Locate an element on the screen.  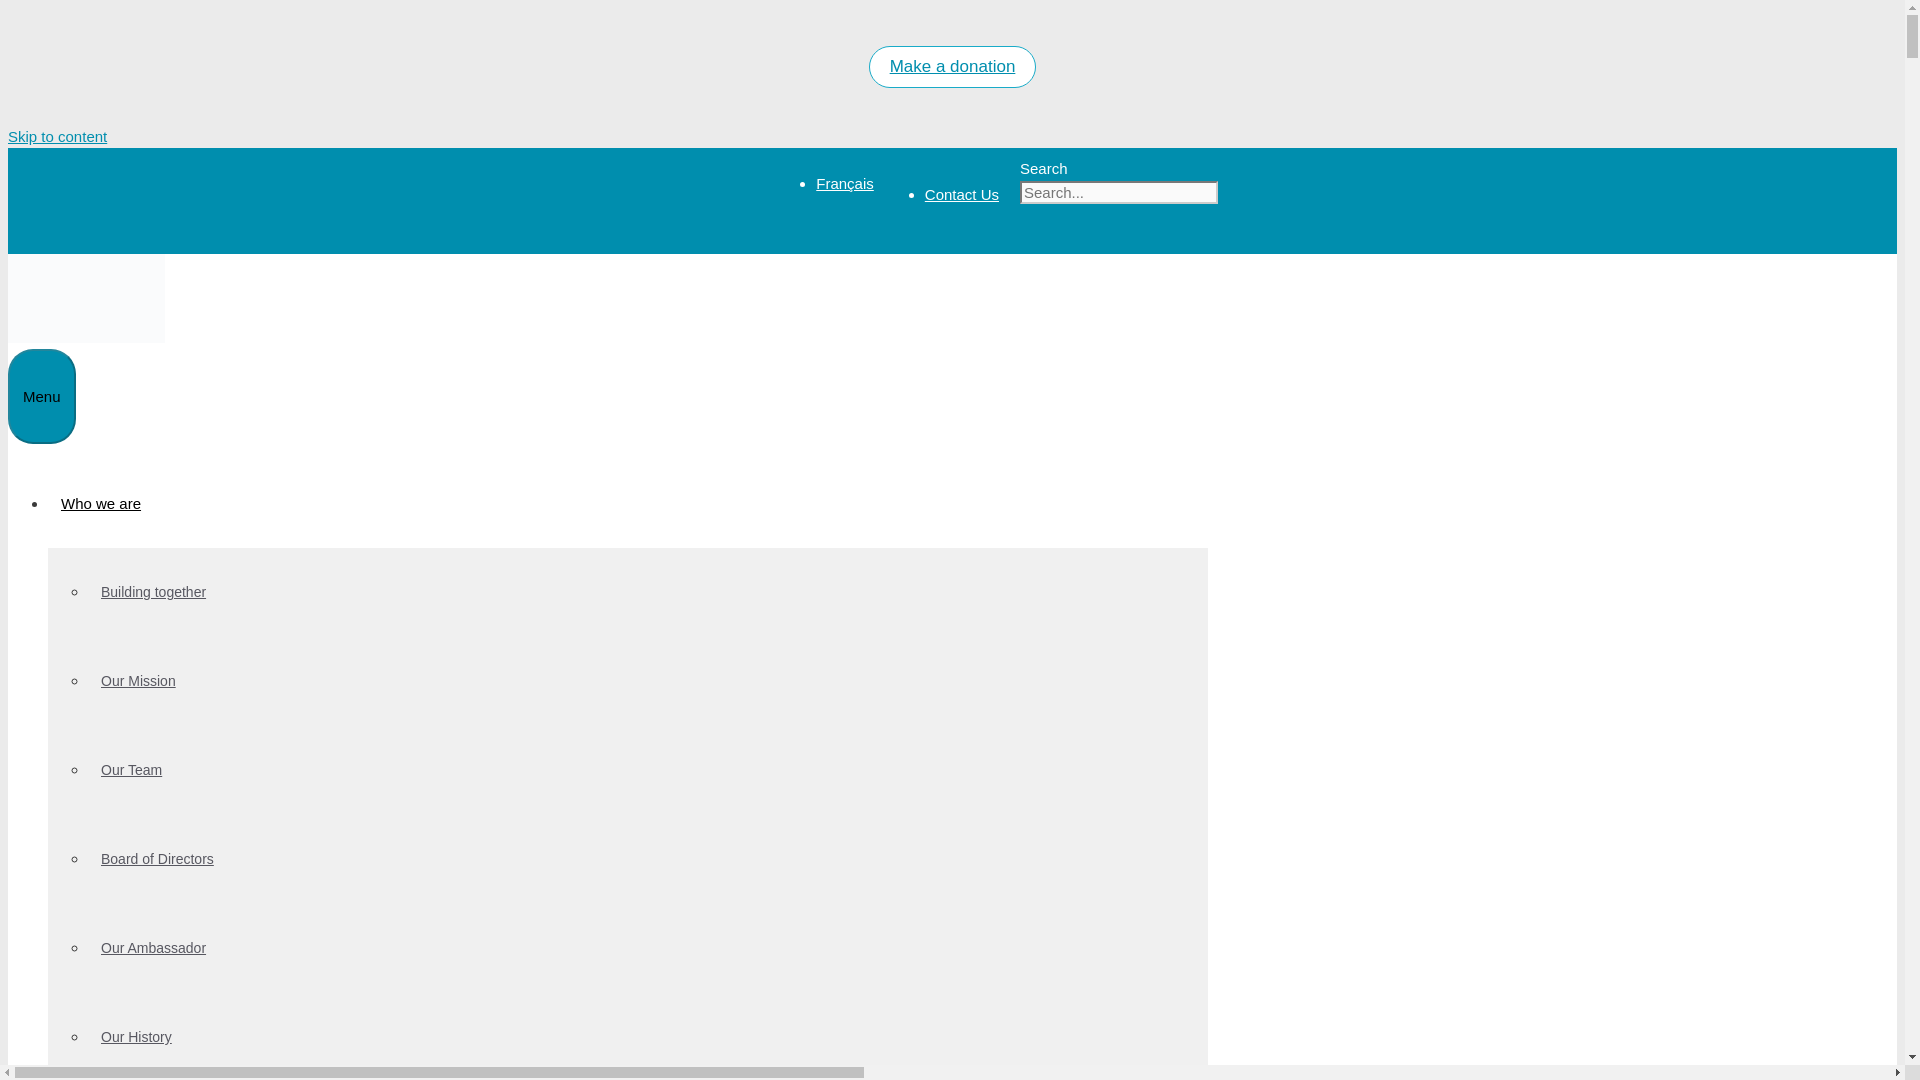
Our History is located at coordinates (136, 1037).